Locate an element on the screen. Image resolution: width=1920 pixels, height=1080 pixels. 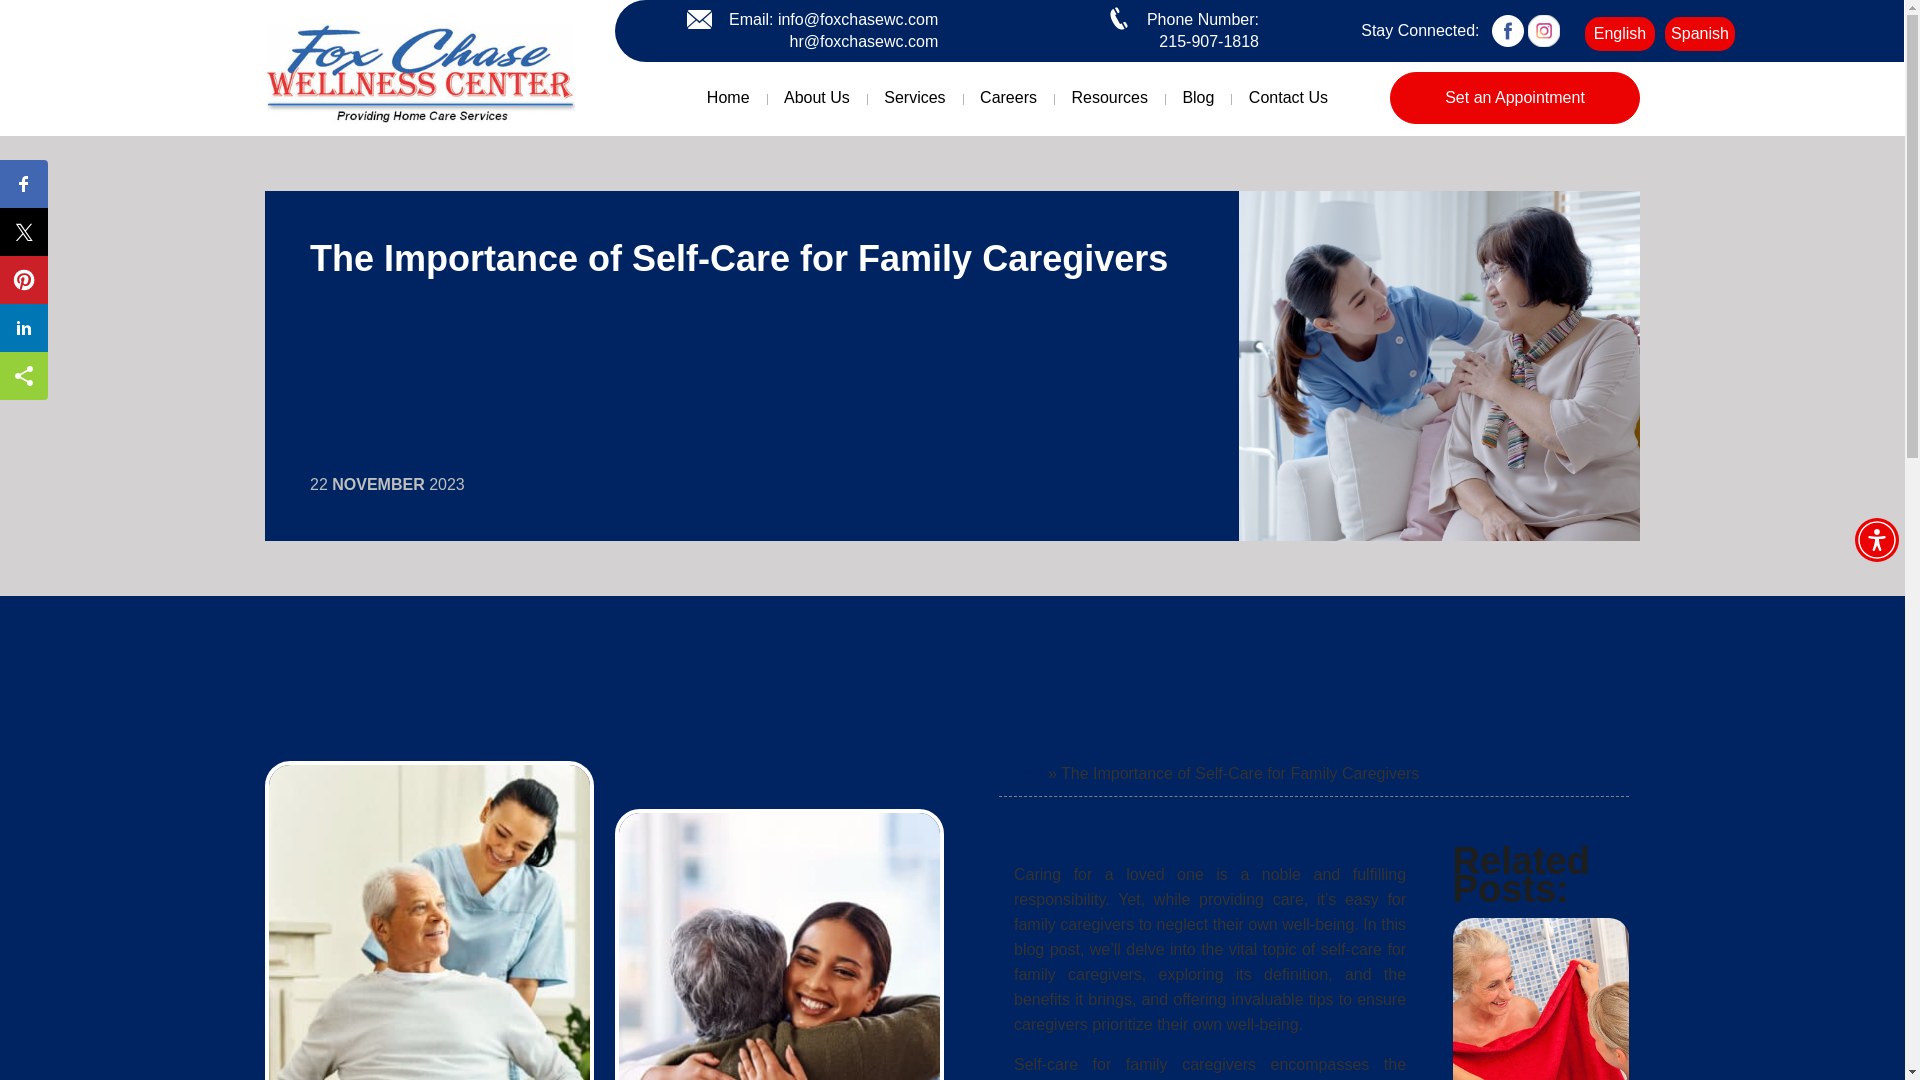
Careers is located at coordinates (1008, 98).